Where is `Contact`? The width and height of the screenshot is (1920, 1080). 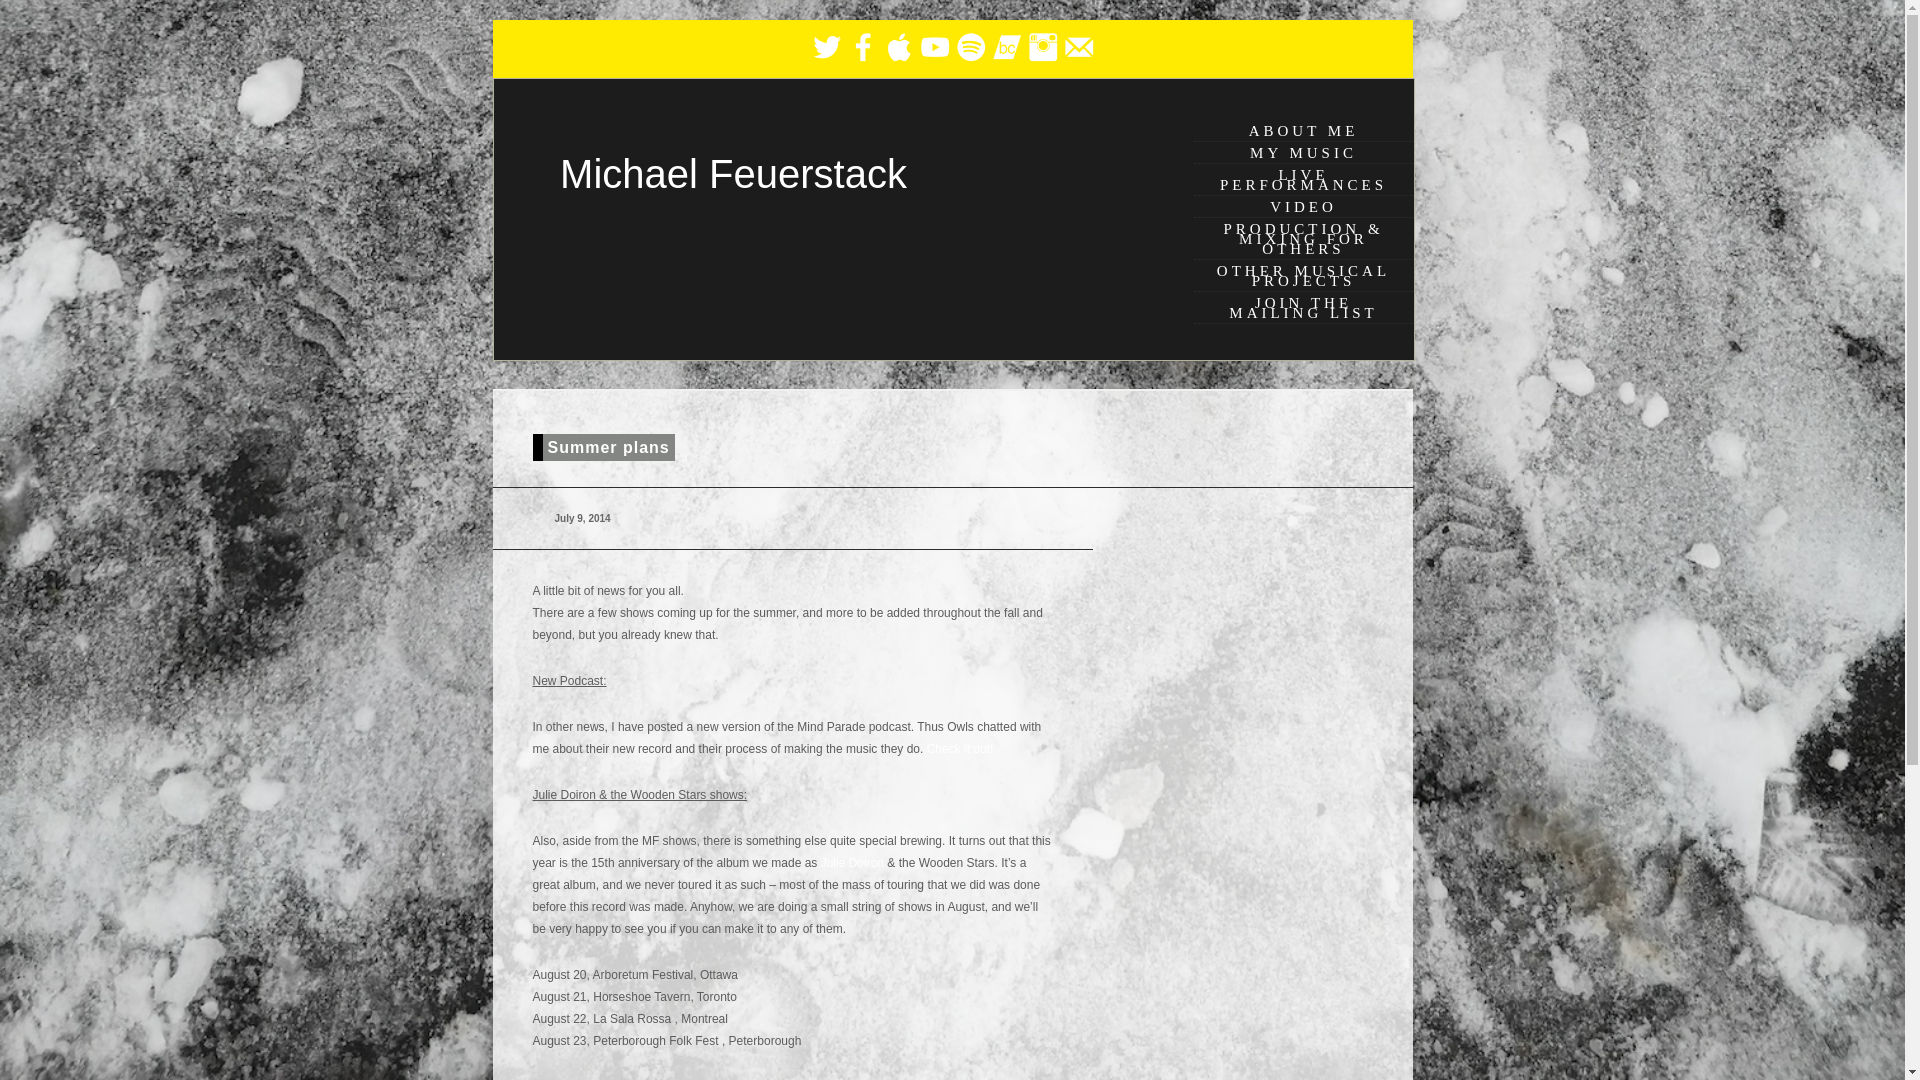
Contact is located at coordinates (1078, 46).